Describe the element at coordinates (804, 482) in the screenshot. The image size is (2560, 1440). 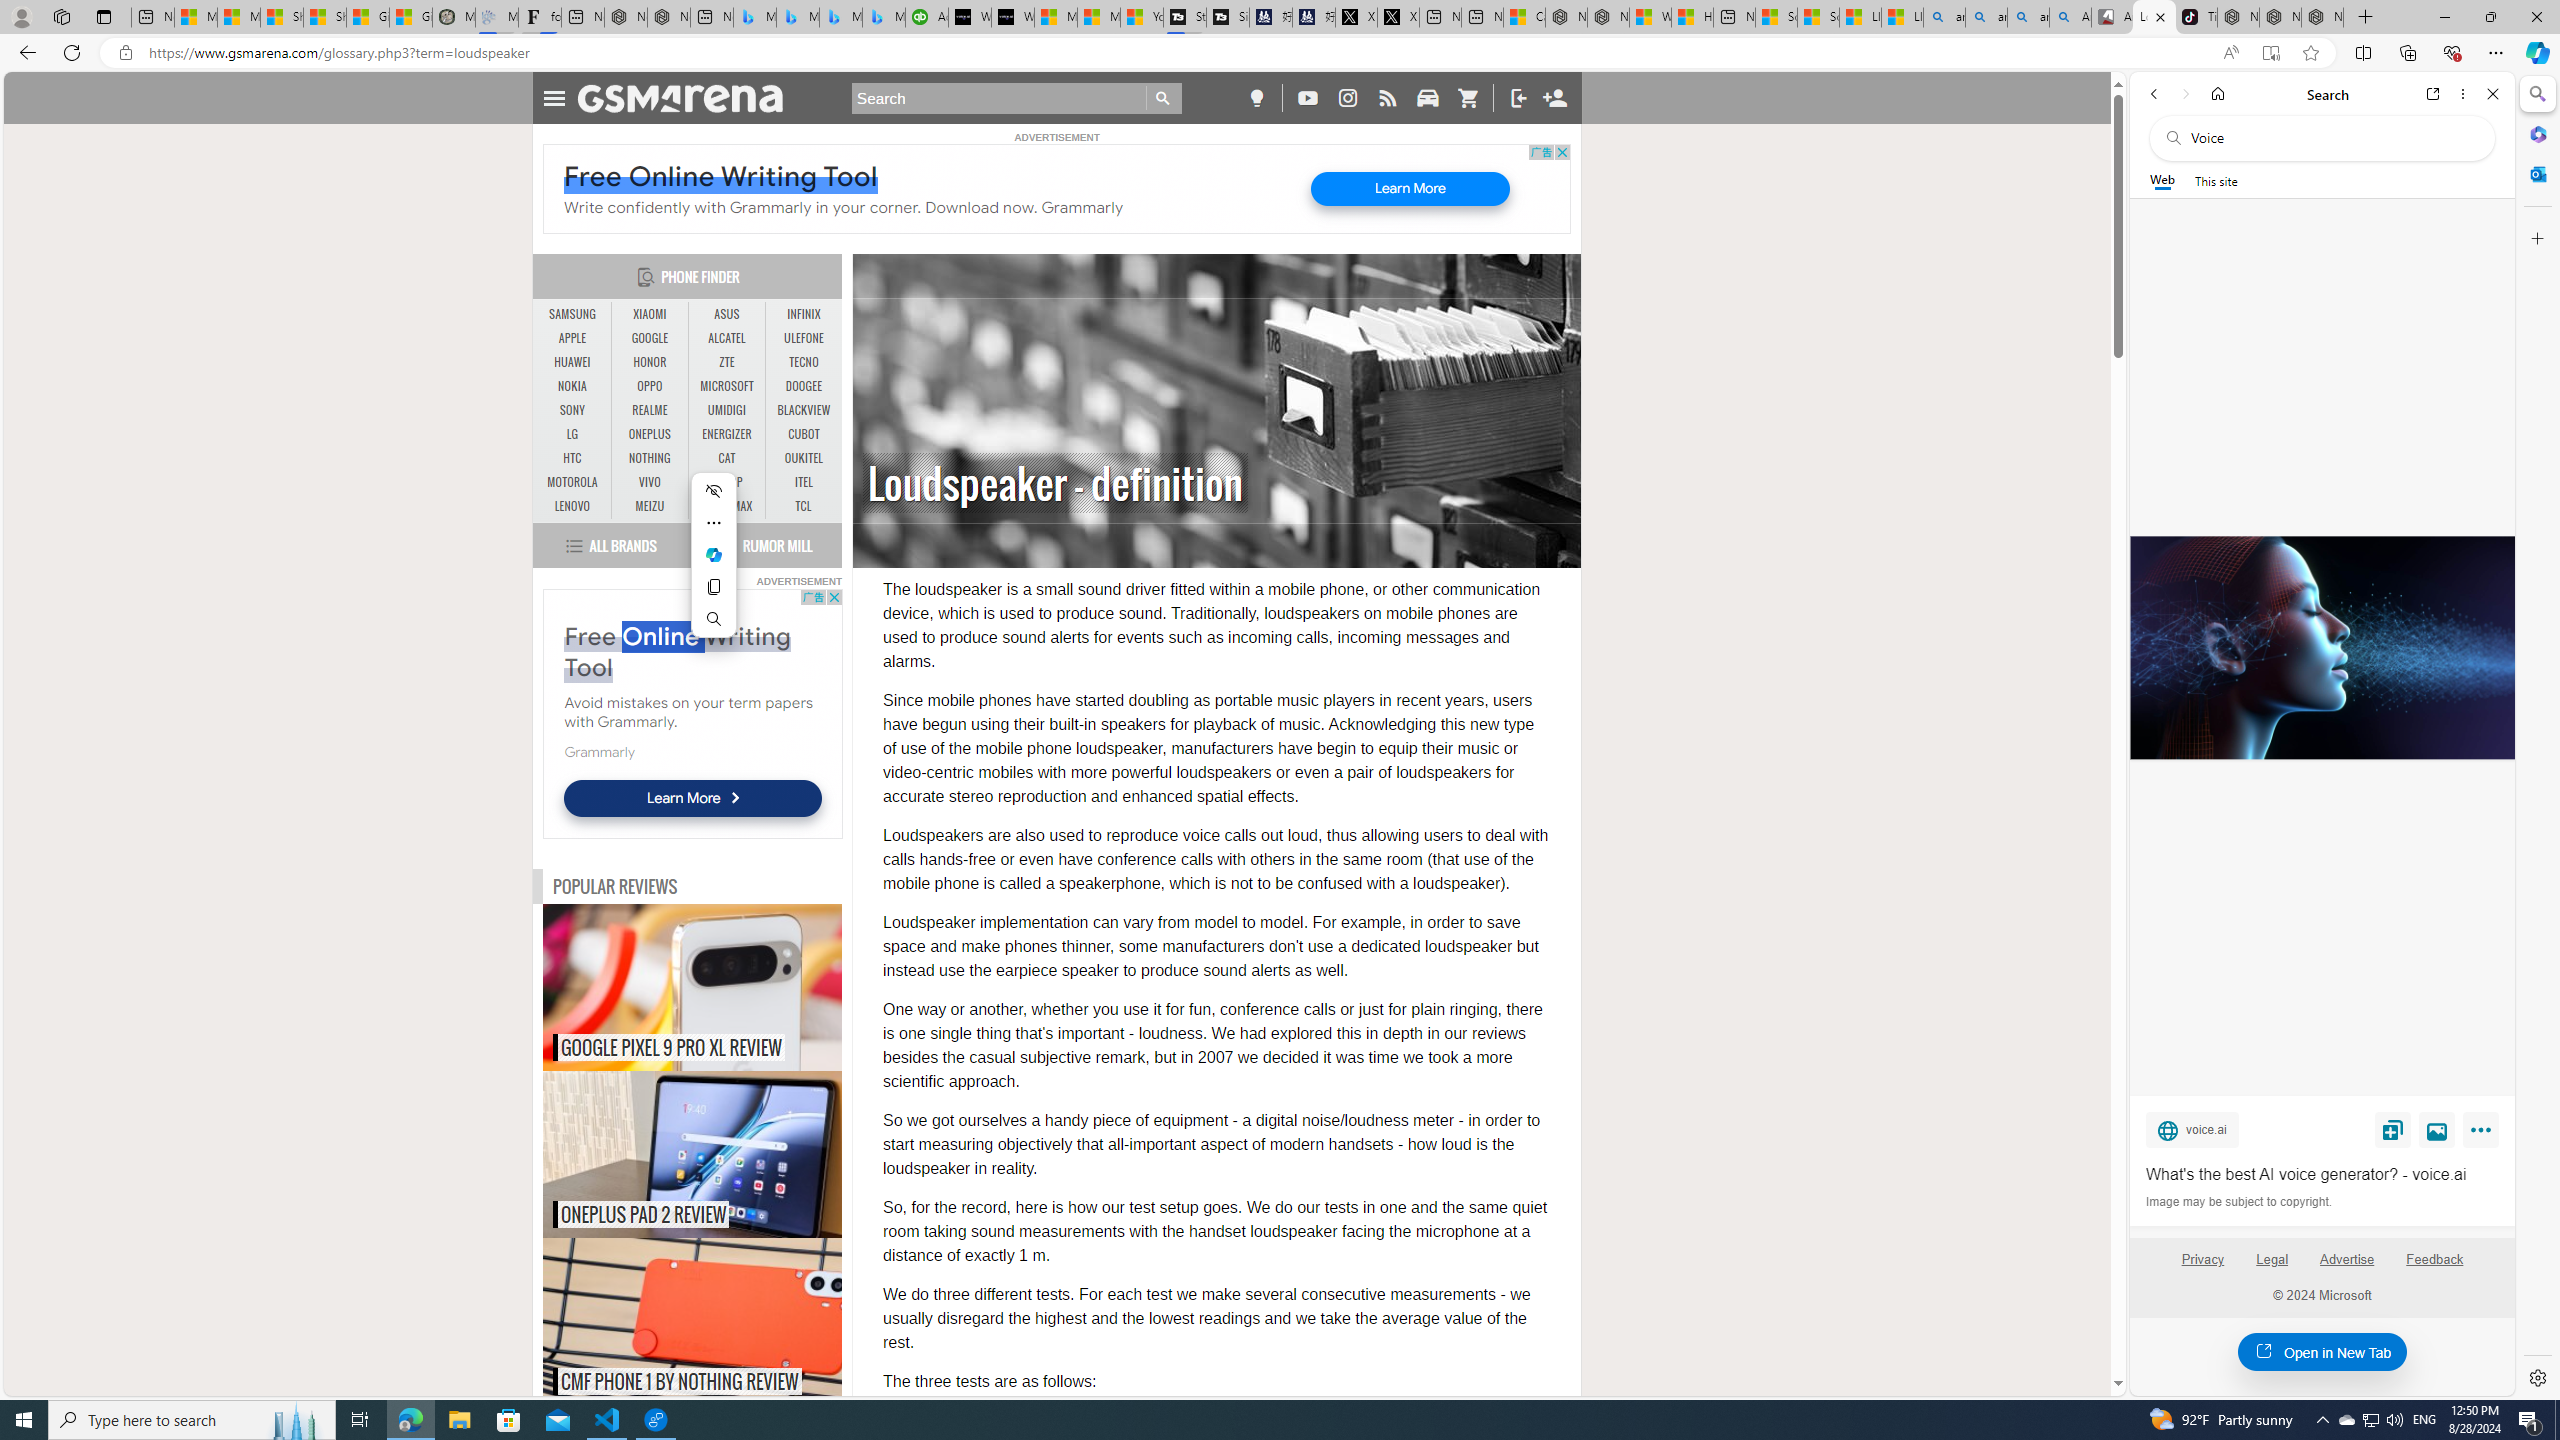
I see `ITEL` at that location.